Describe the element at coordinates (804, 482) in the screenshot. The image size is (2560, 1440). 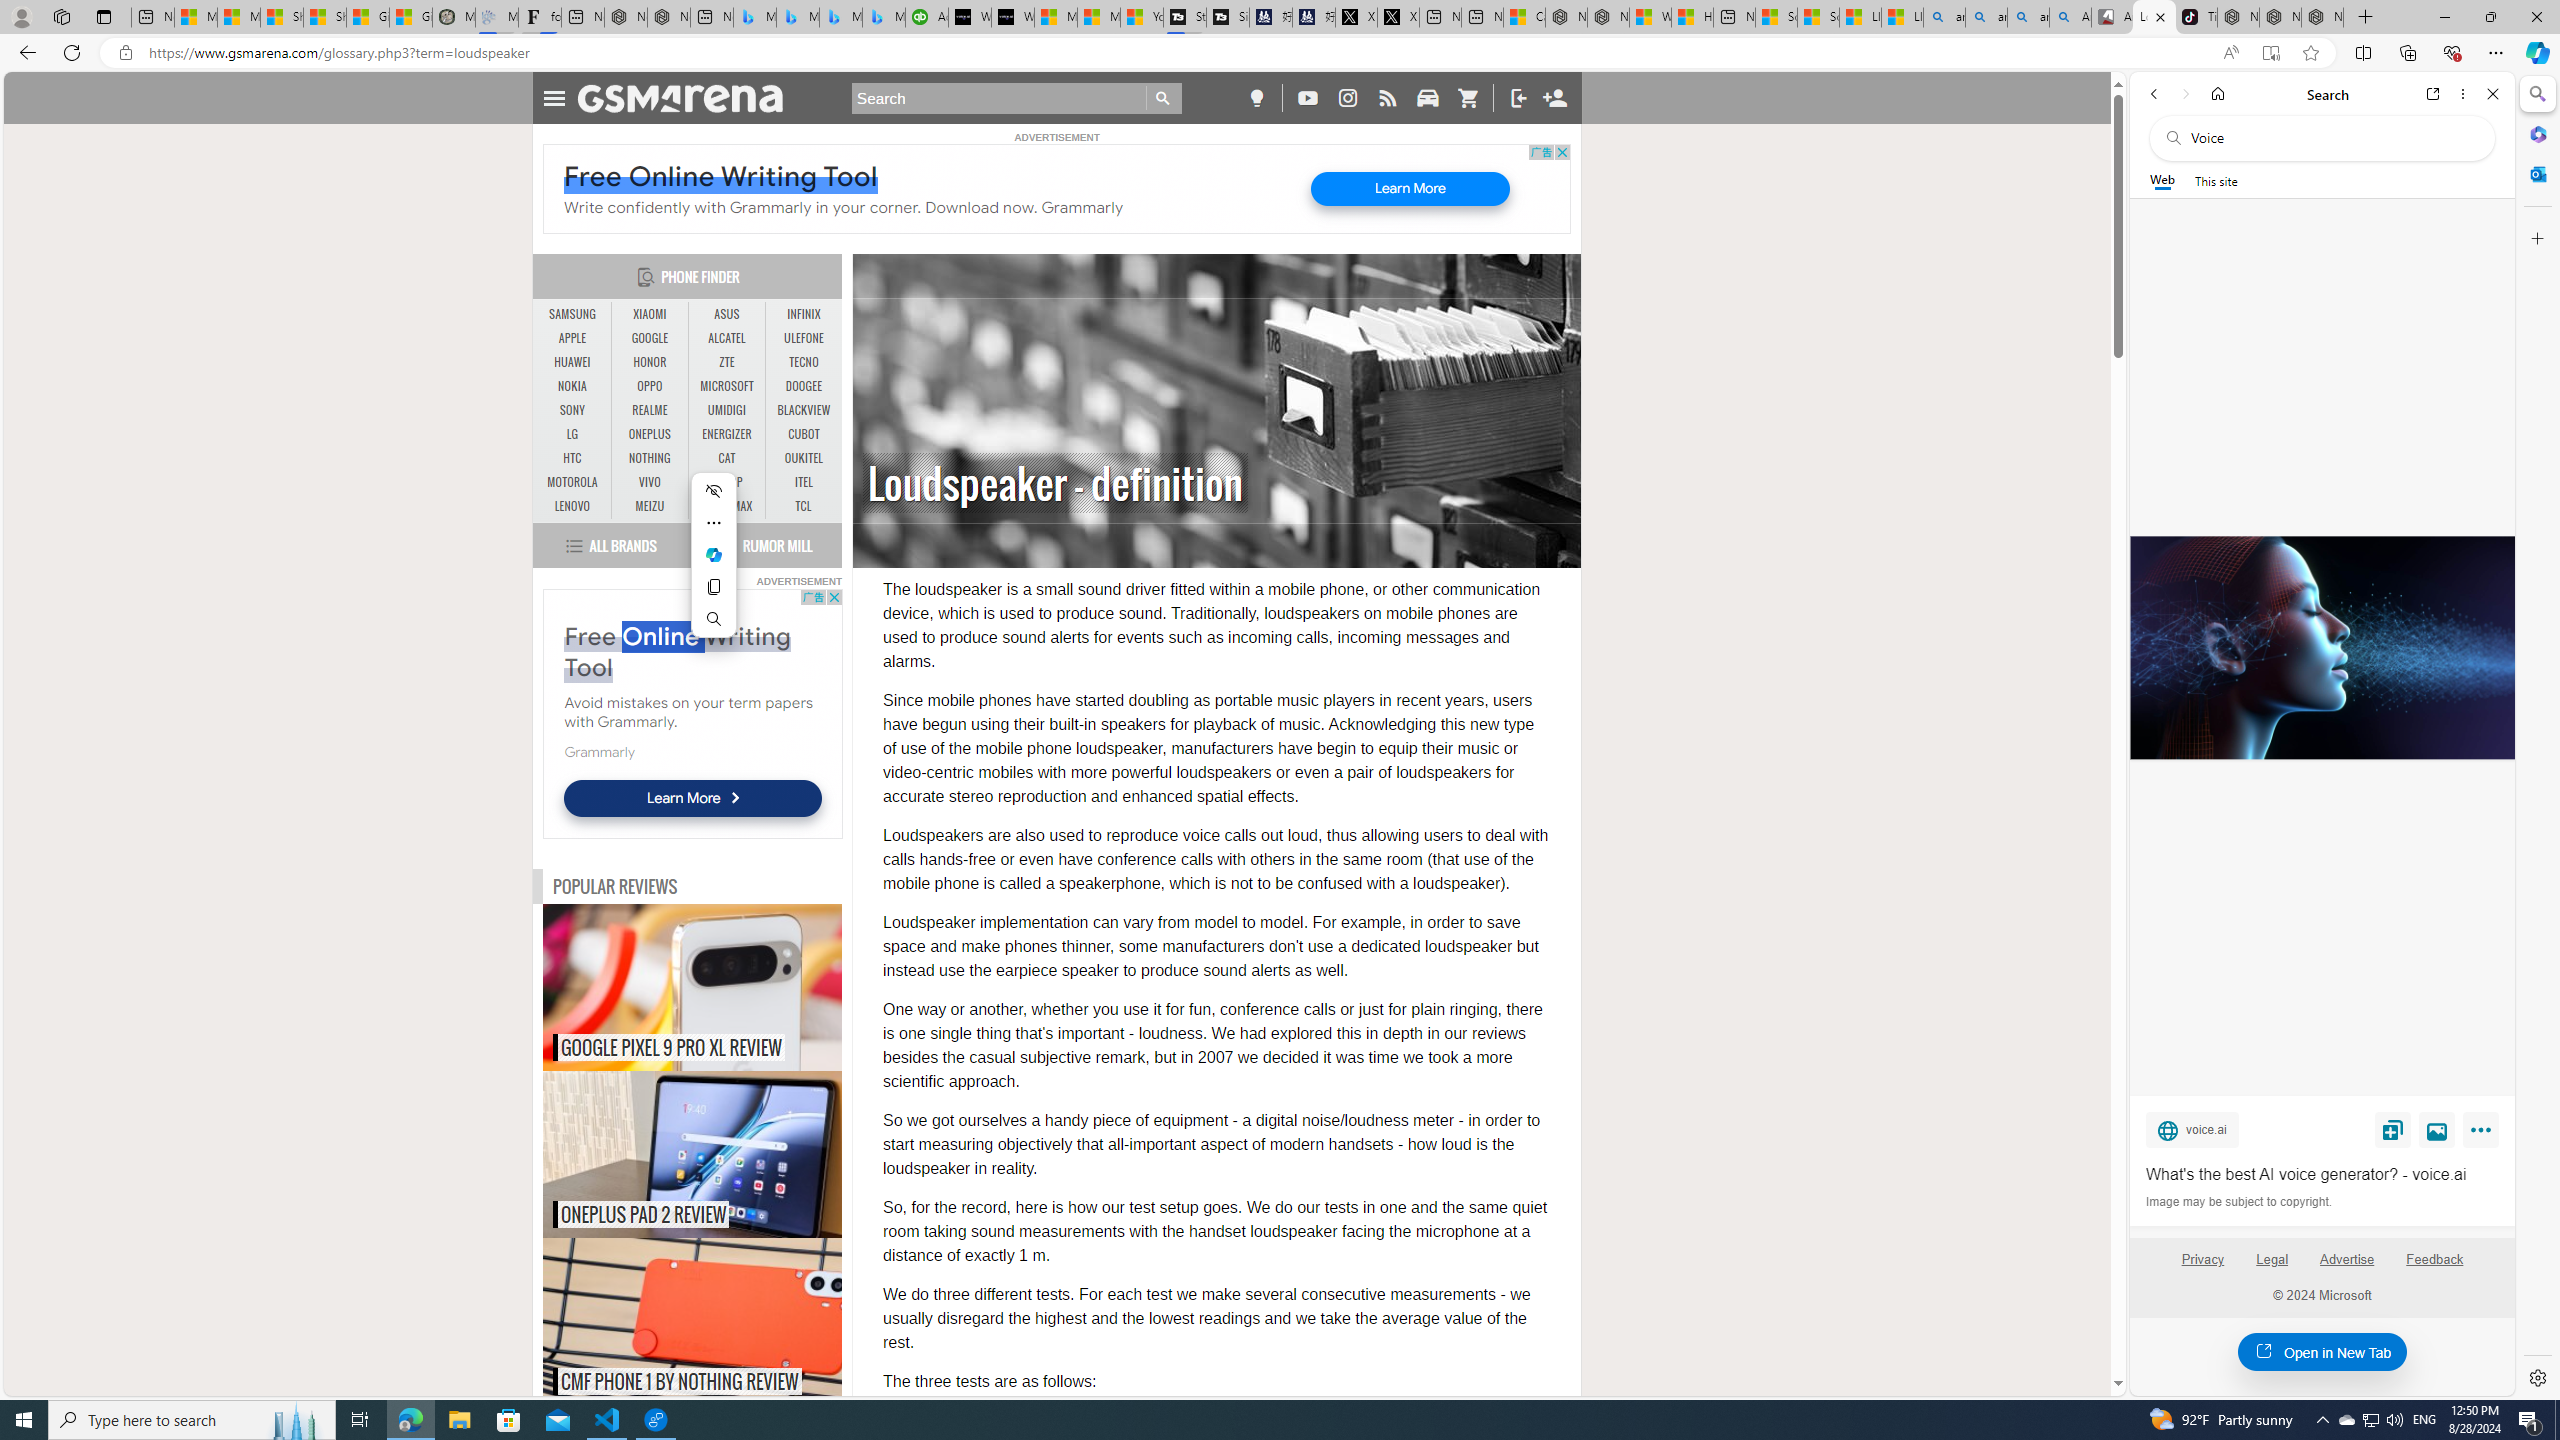
I see `ITEL` at that location.